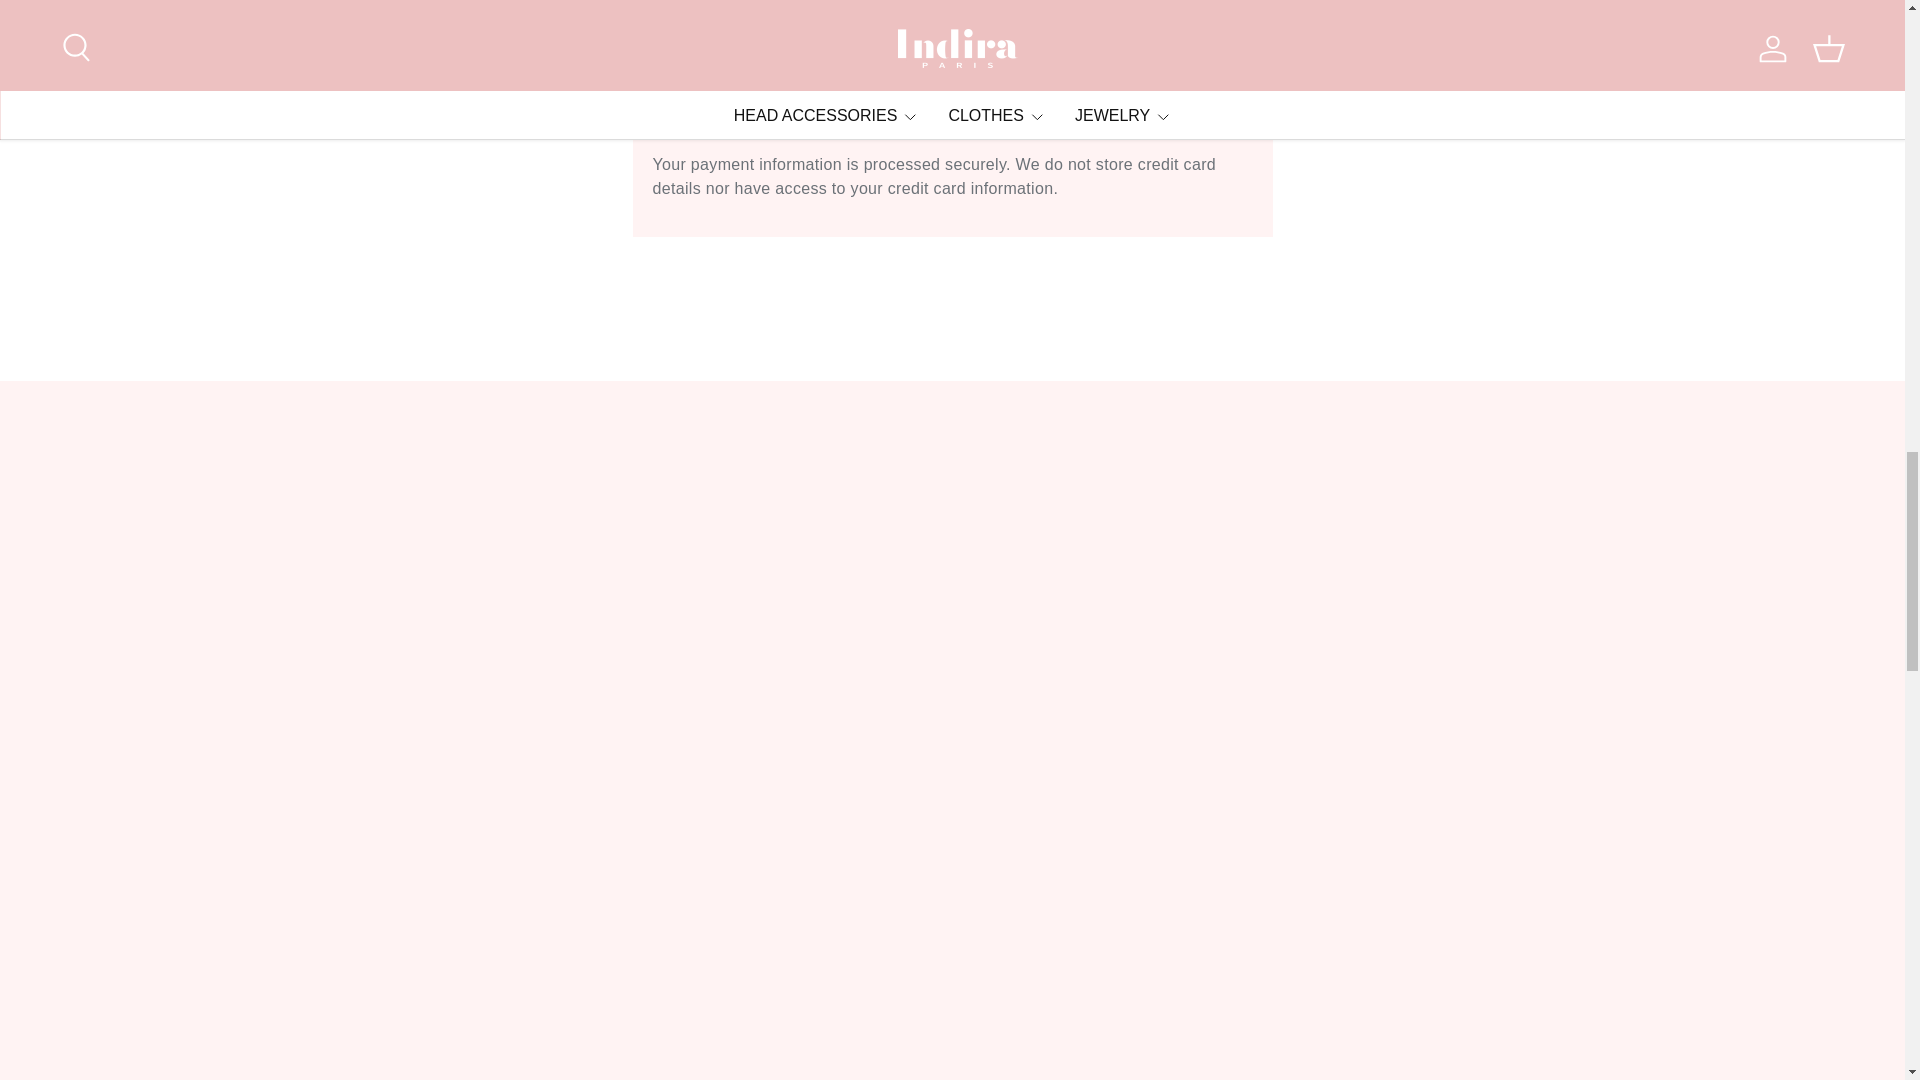 The height and width of the screenshot is (1080, 1920). I want to click on PayPal, so click(823, 117).